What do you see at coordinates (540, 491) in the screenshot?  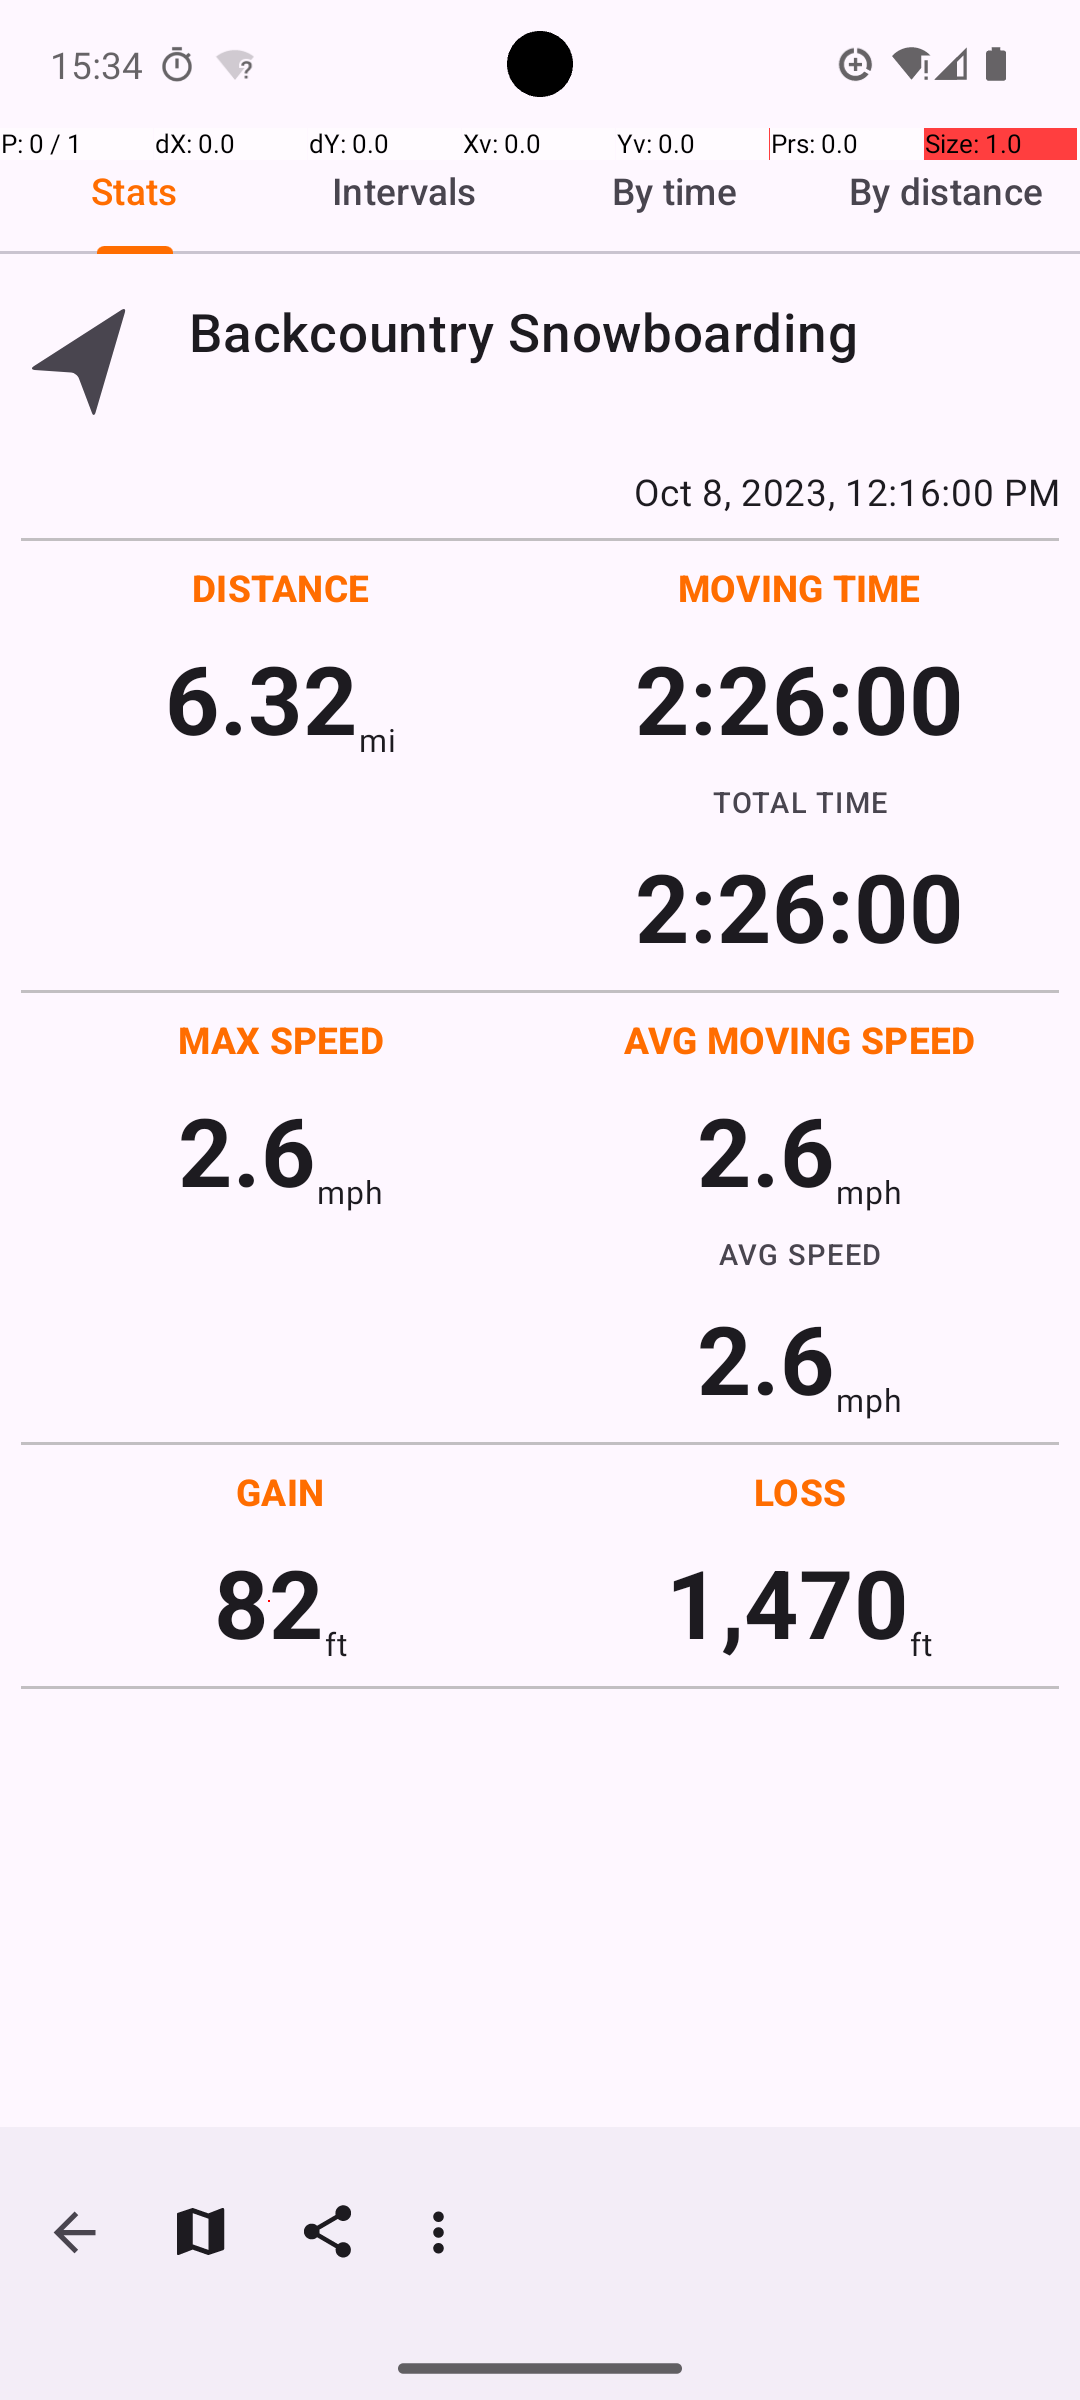 I see `Oct 8, 2023, 12:16:00 PM` at bounding box center [540, 491].